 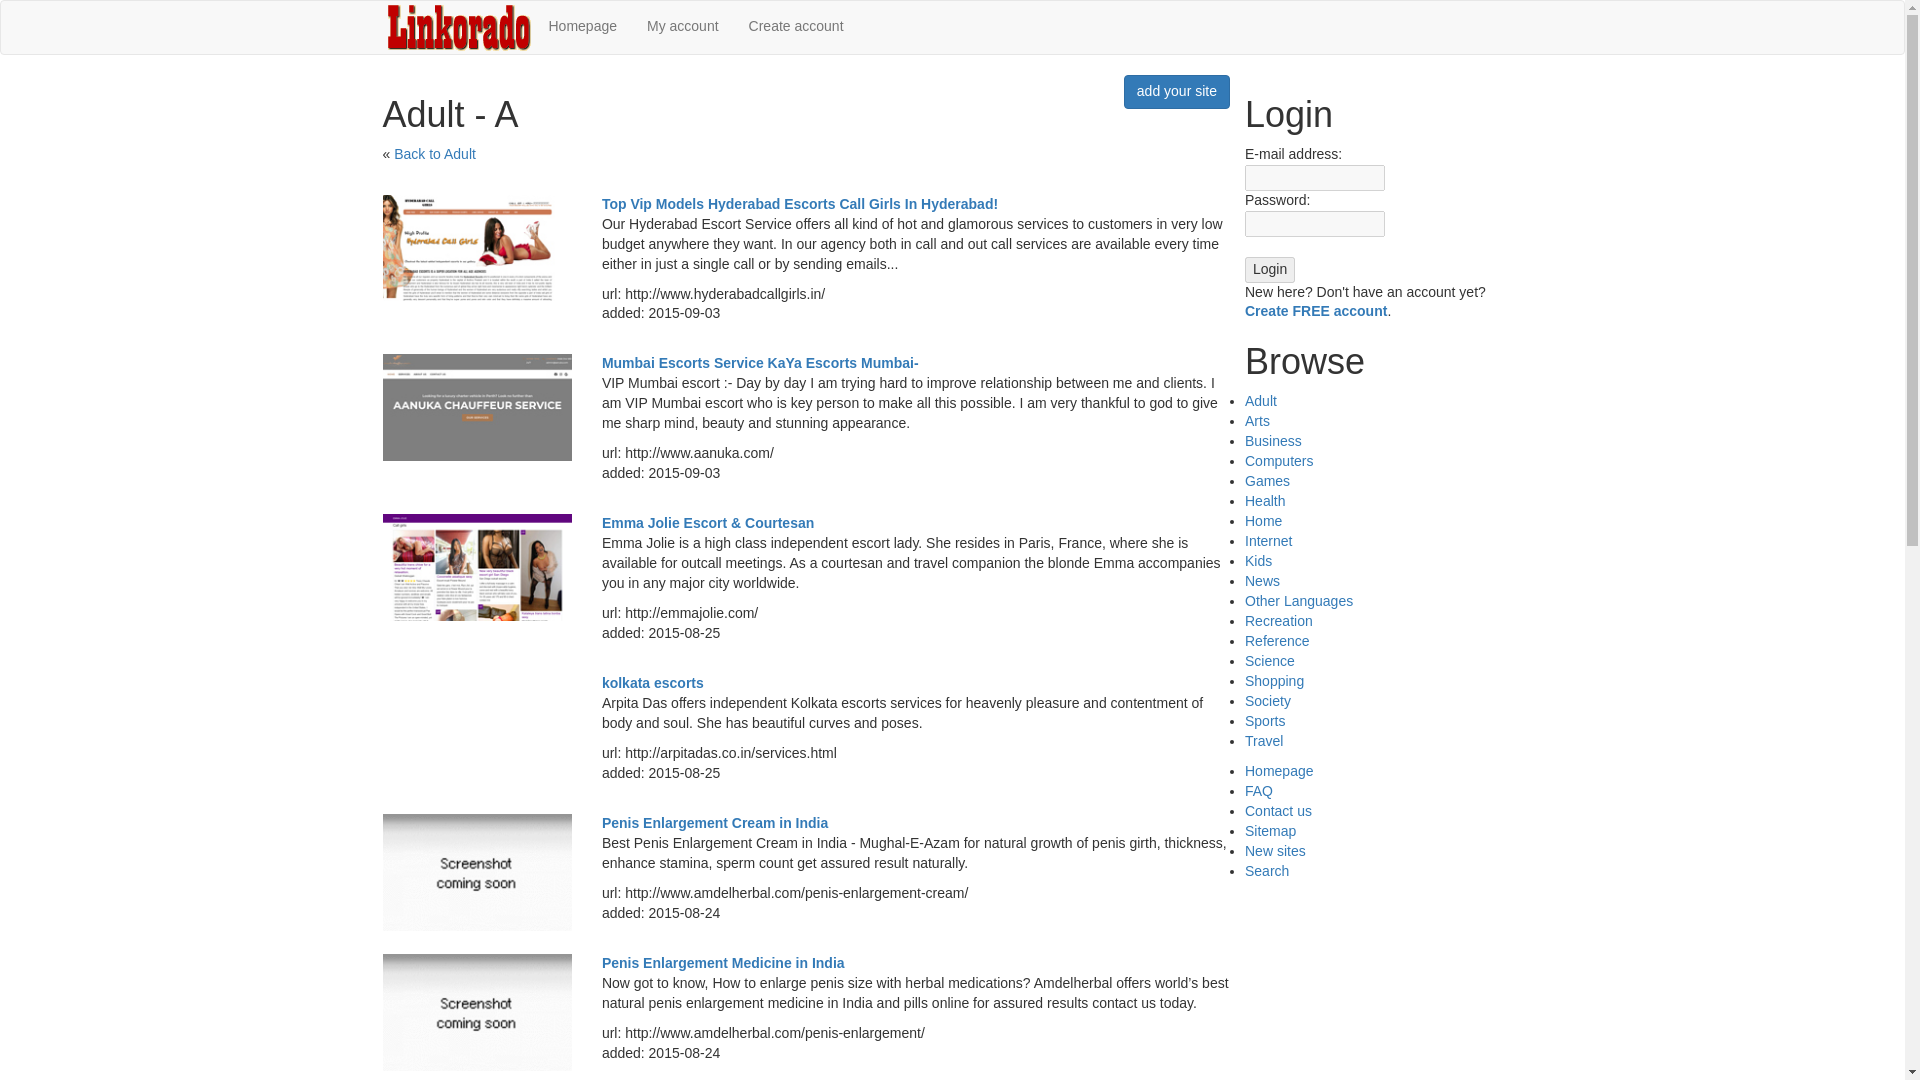 I want to click on Top Vip Models Hyderabad Escorts Call Girls In Hyderabad!, so click(x=800, y=203).